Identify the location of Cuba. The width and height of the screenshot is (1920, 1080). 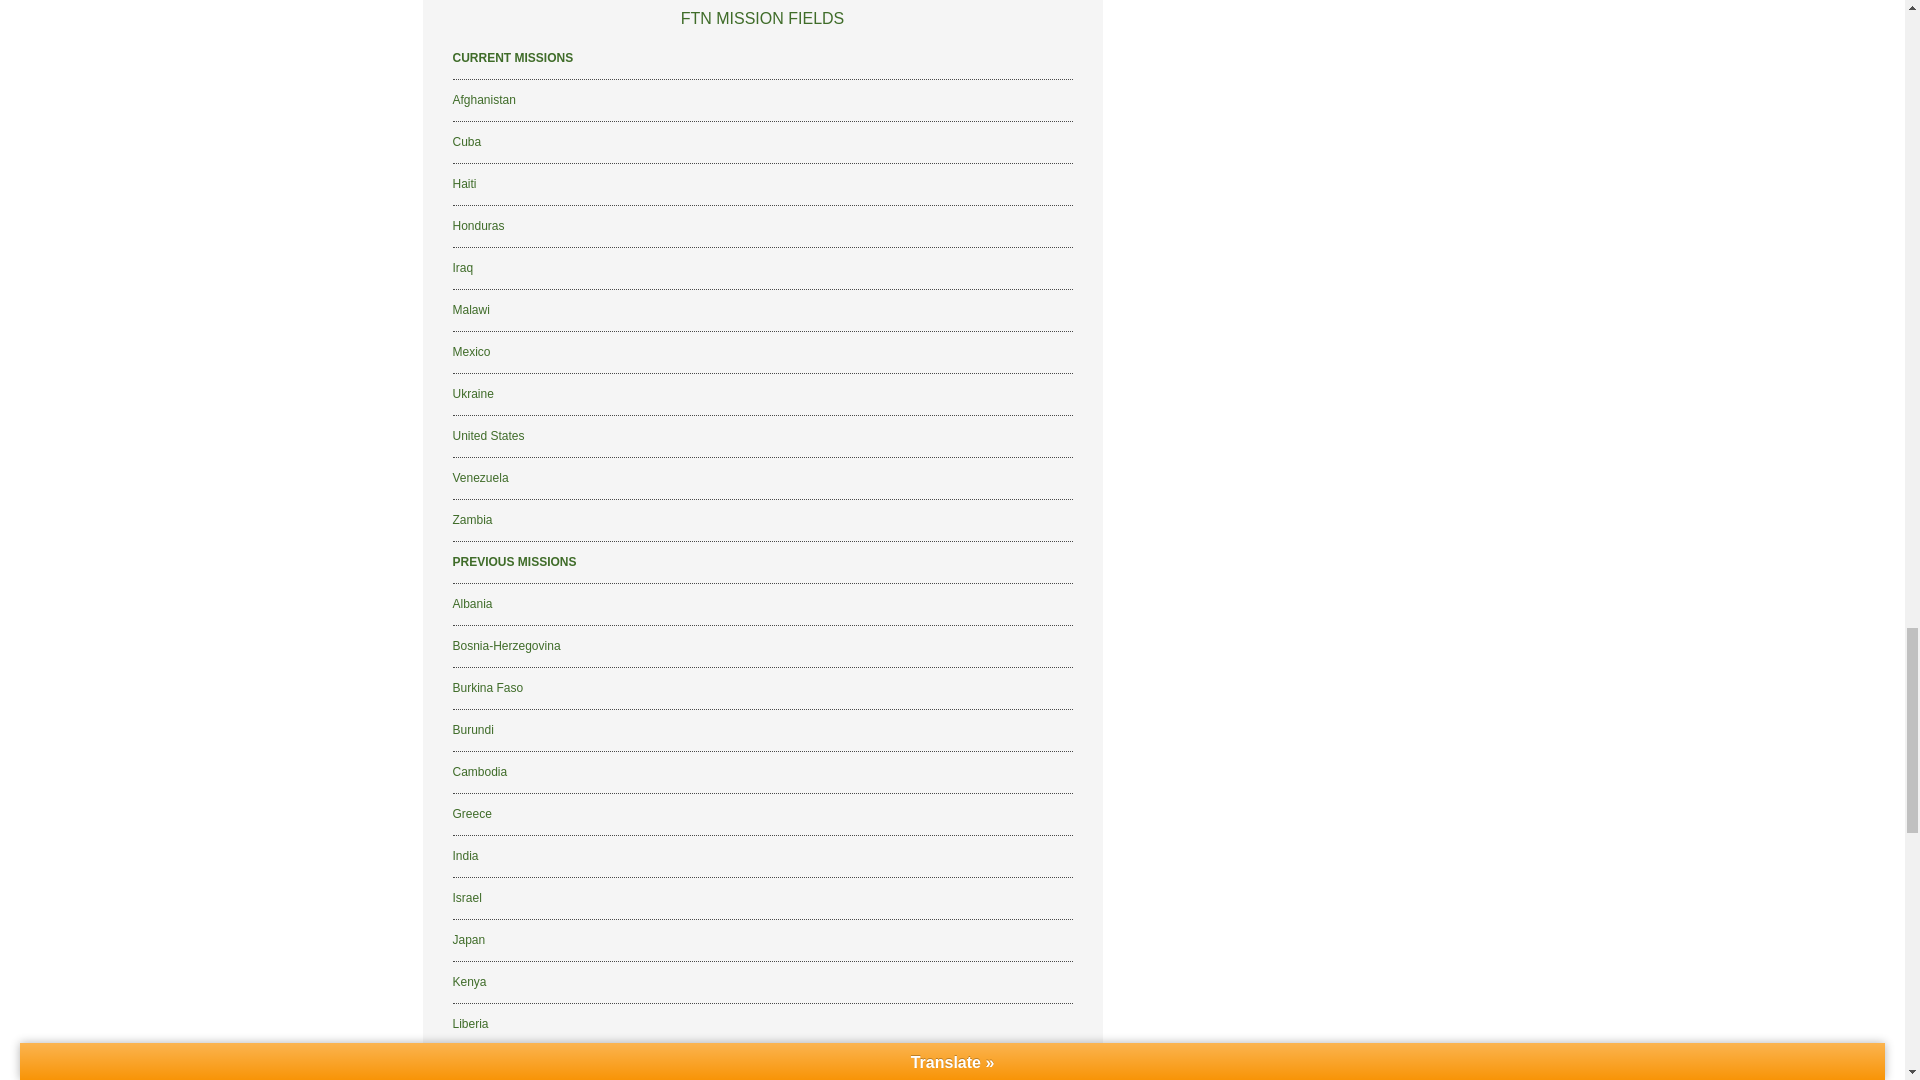
(466, 142).